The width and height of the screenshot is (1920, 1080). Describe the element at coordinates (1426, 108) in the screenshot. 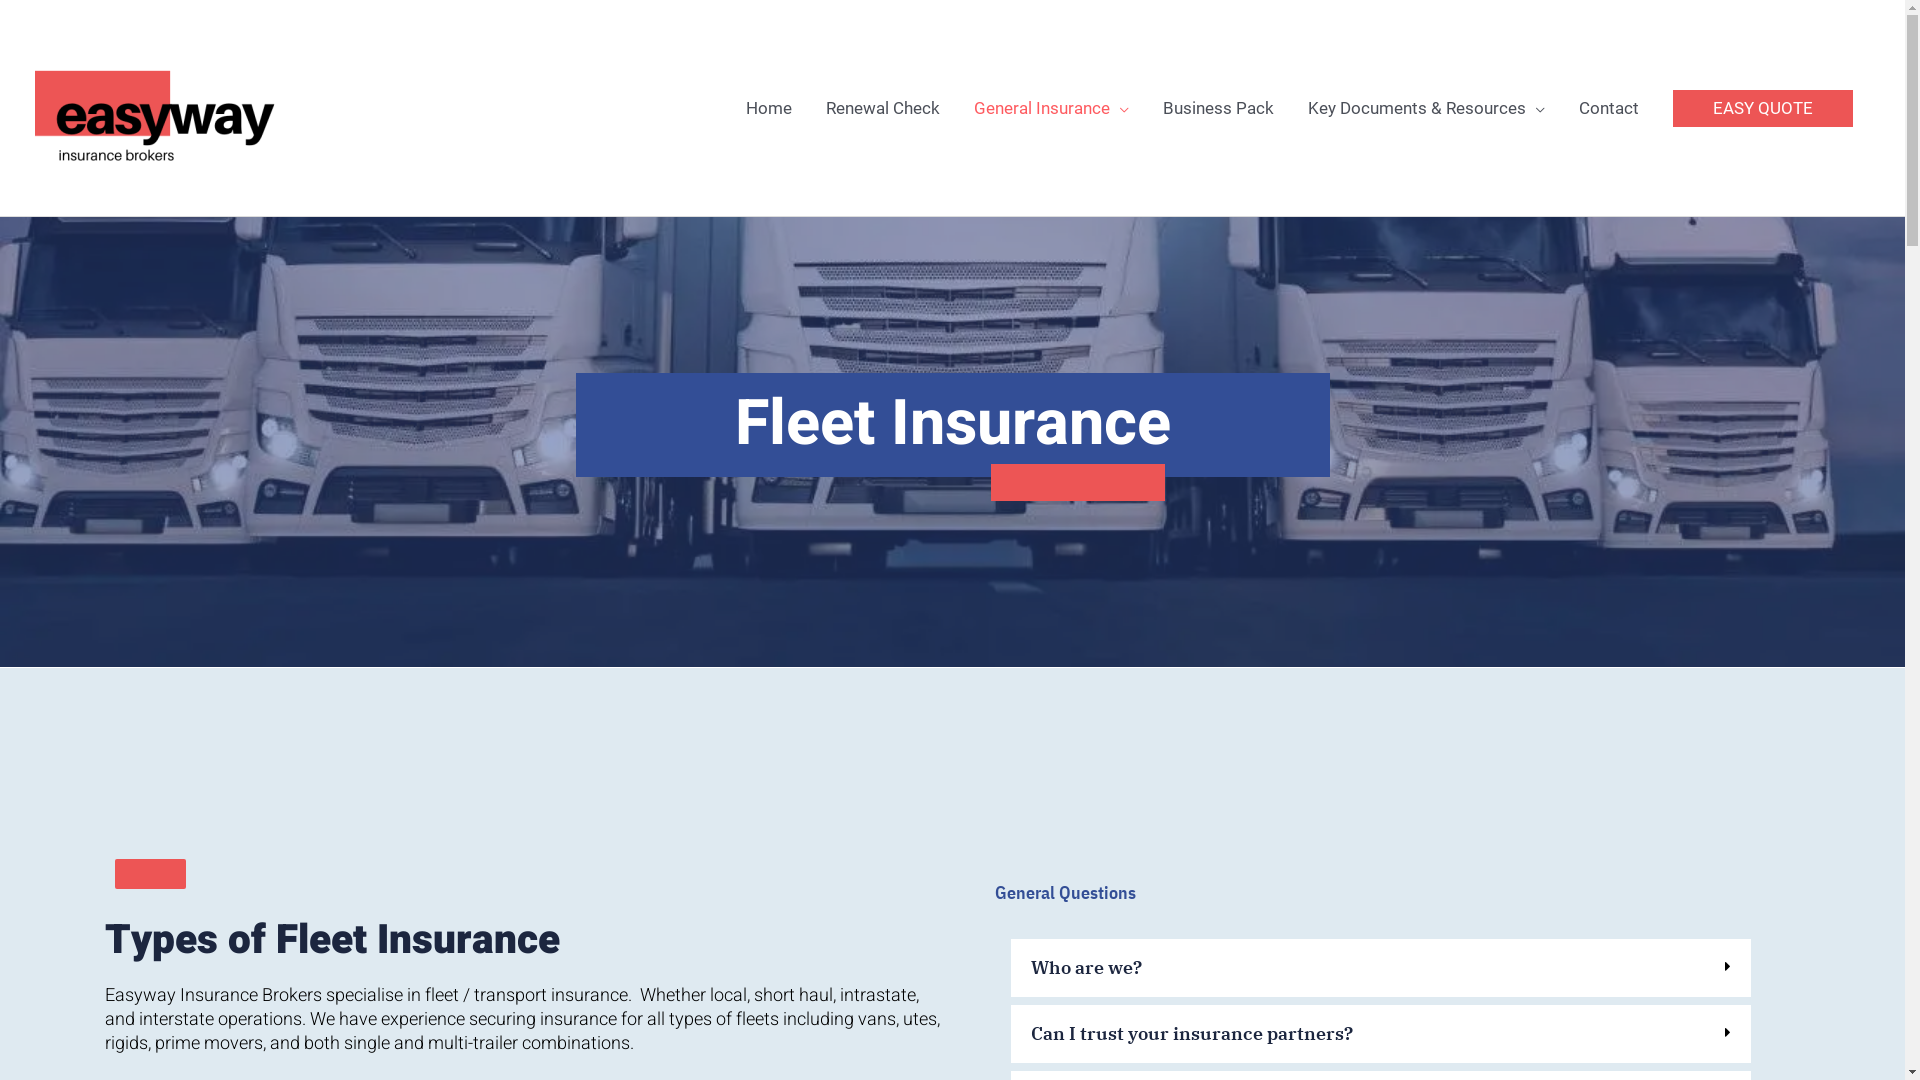

I see `Key Documents & Resources` at that location.